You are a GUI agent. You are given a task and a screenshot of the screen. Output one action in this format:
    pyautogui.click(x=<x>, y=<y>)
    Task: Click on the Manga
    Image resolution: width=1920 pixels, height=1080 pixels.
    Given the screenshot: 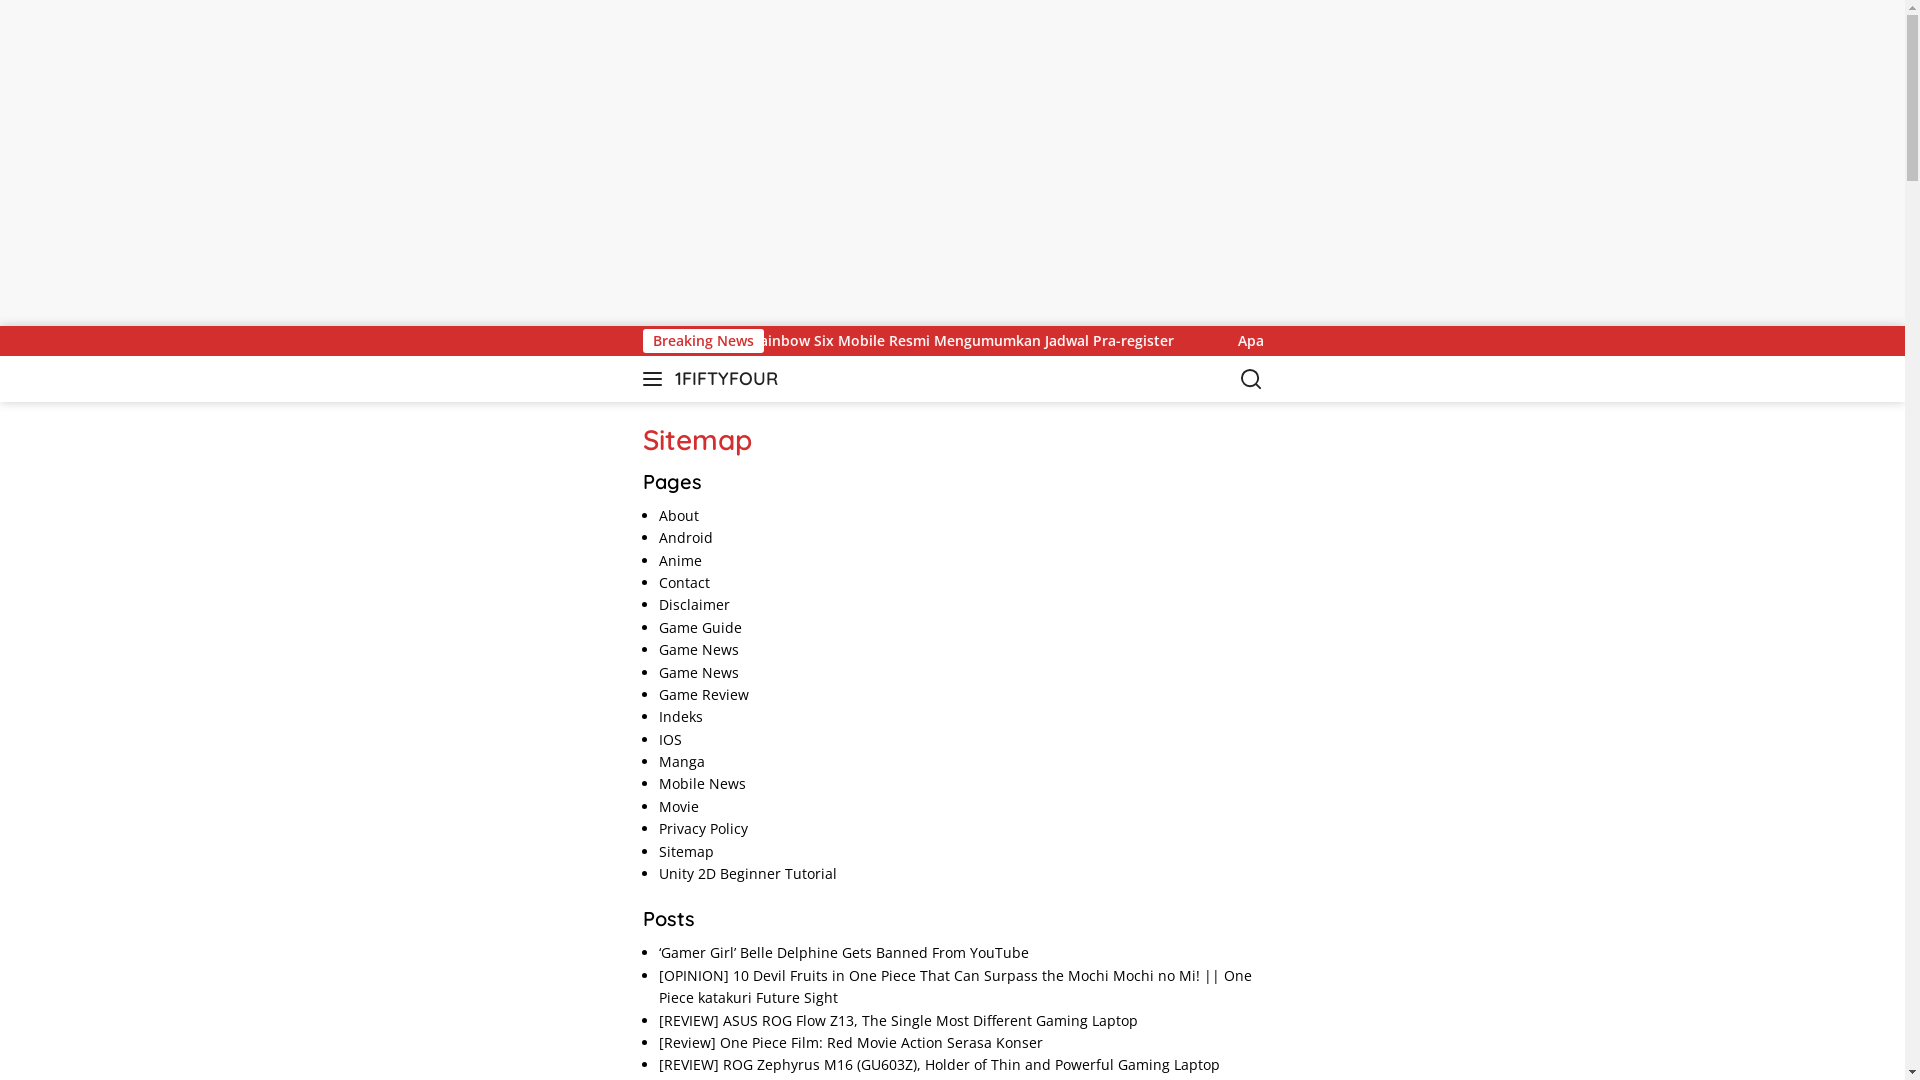 What is the action you would take?
    pyautogui.click(x=682, y=762)
    